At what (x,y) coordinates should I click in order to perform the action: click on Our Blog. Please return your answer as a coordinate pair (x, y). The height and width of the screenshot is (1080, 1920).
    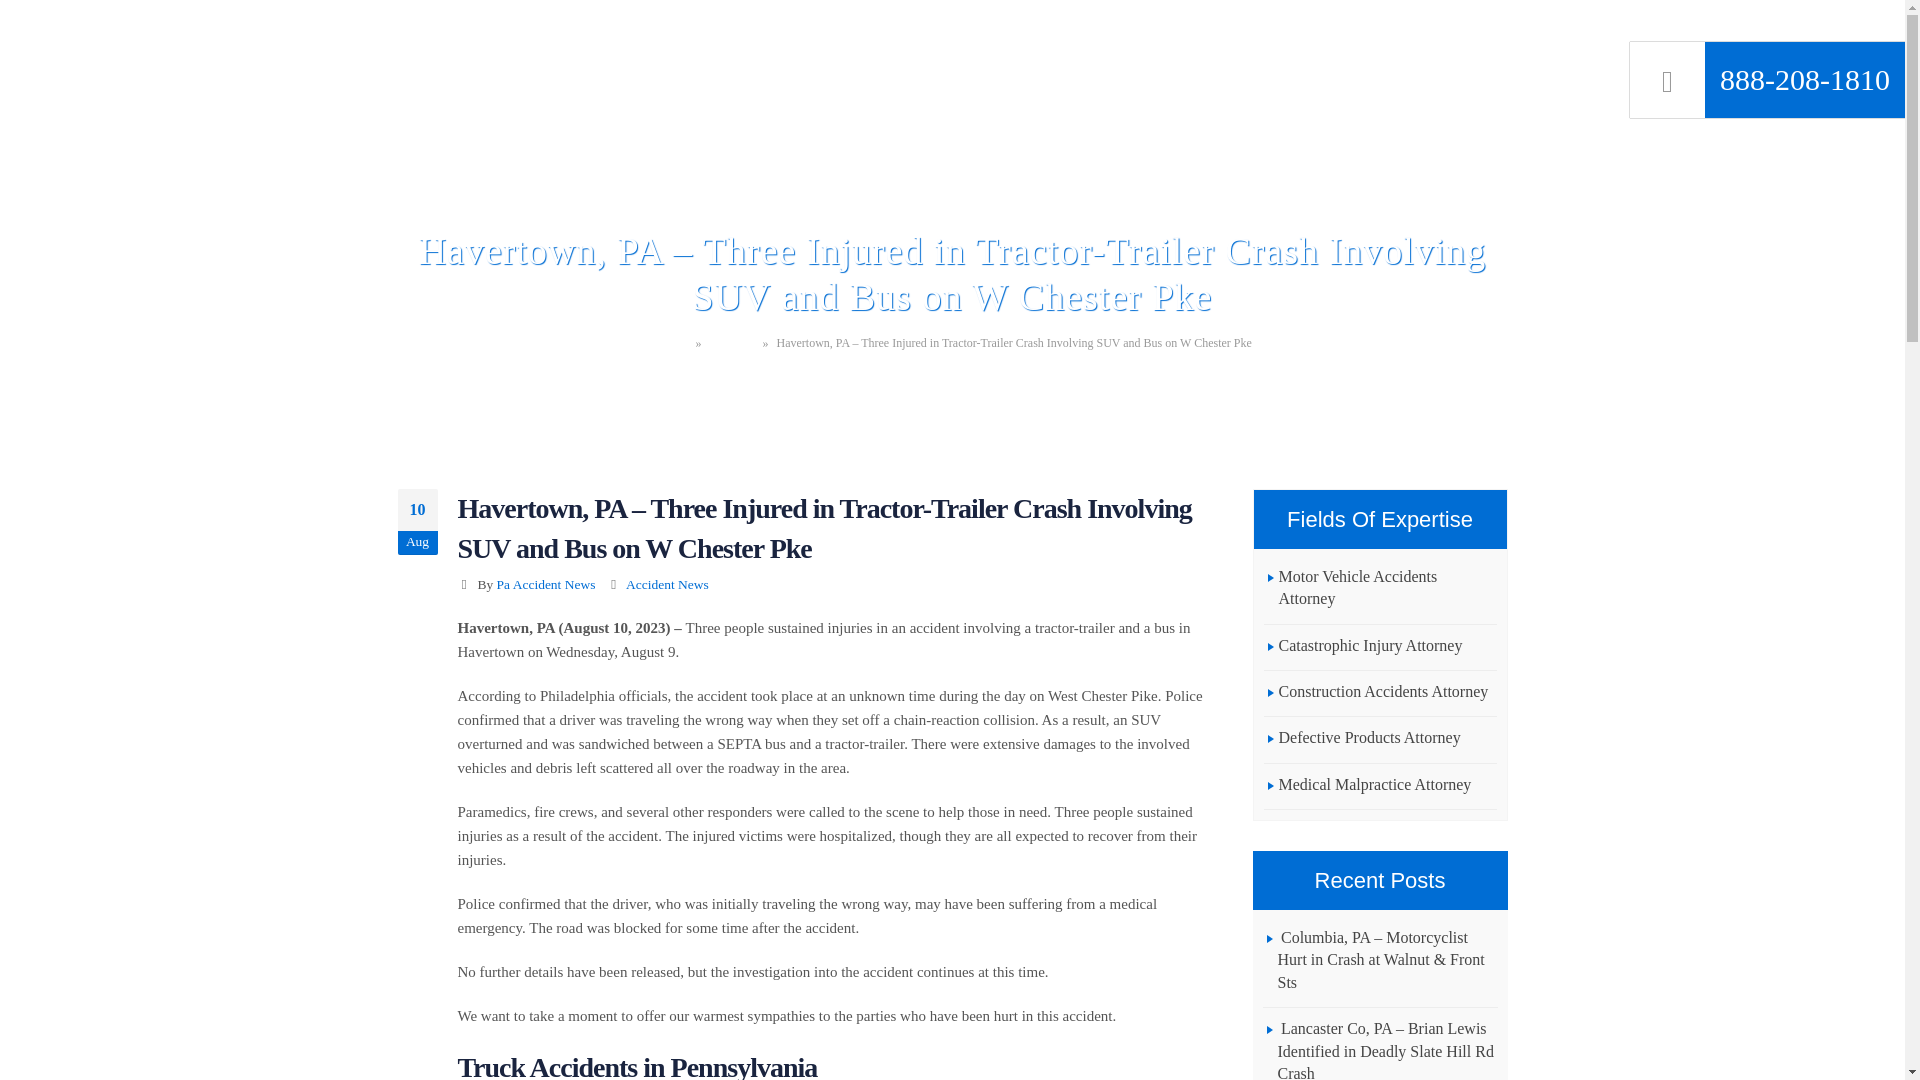
    Looking at the image, I should click on (732, 342).